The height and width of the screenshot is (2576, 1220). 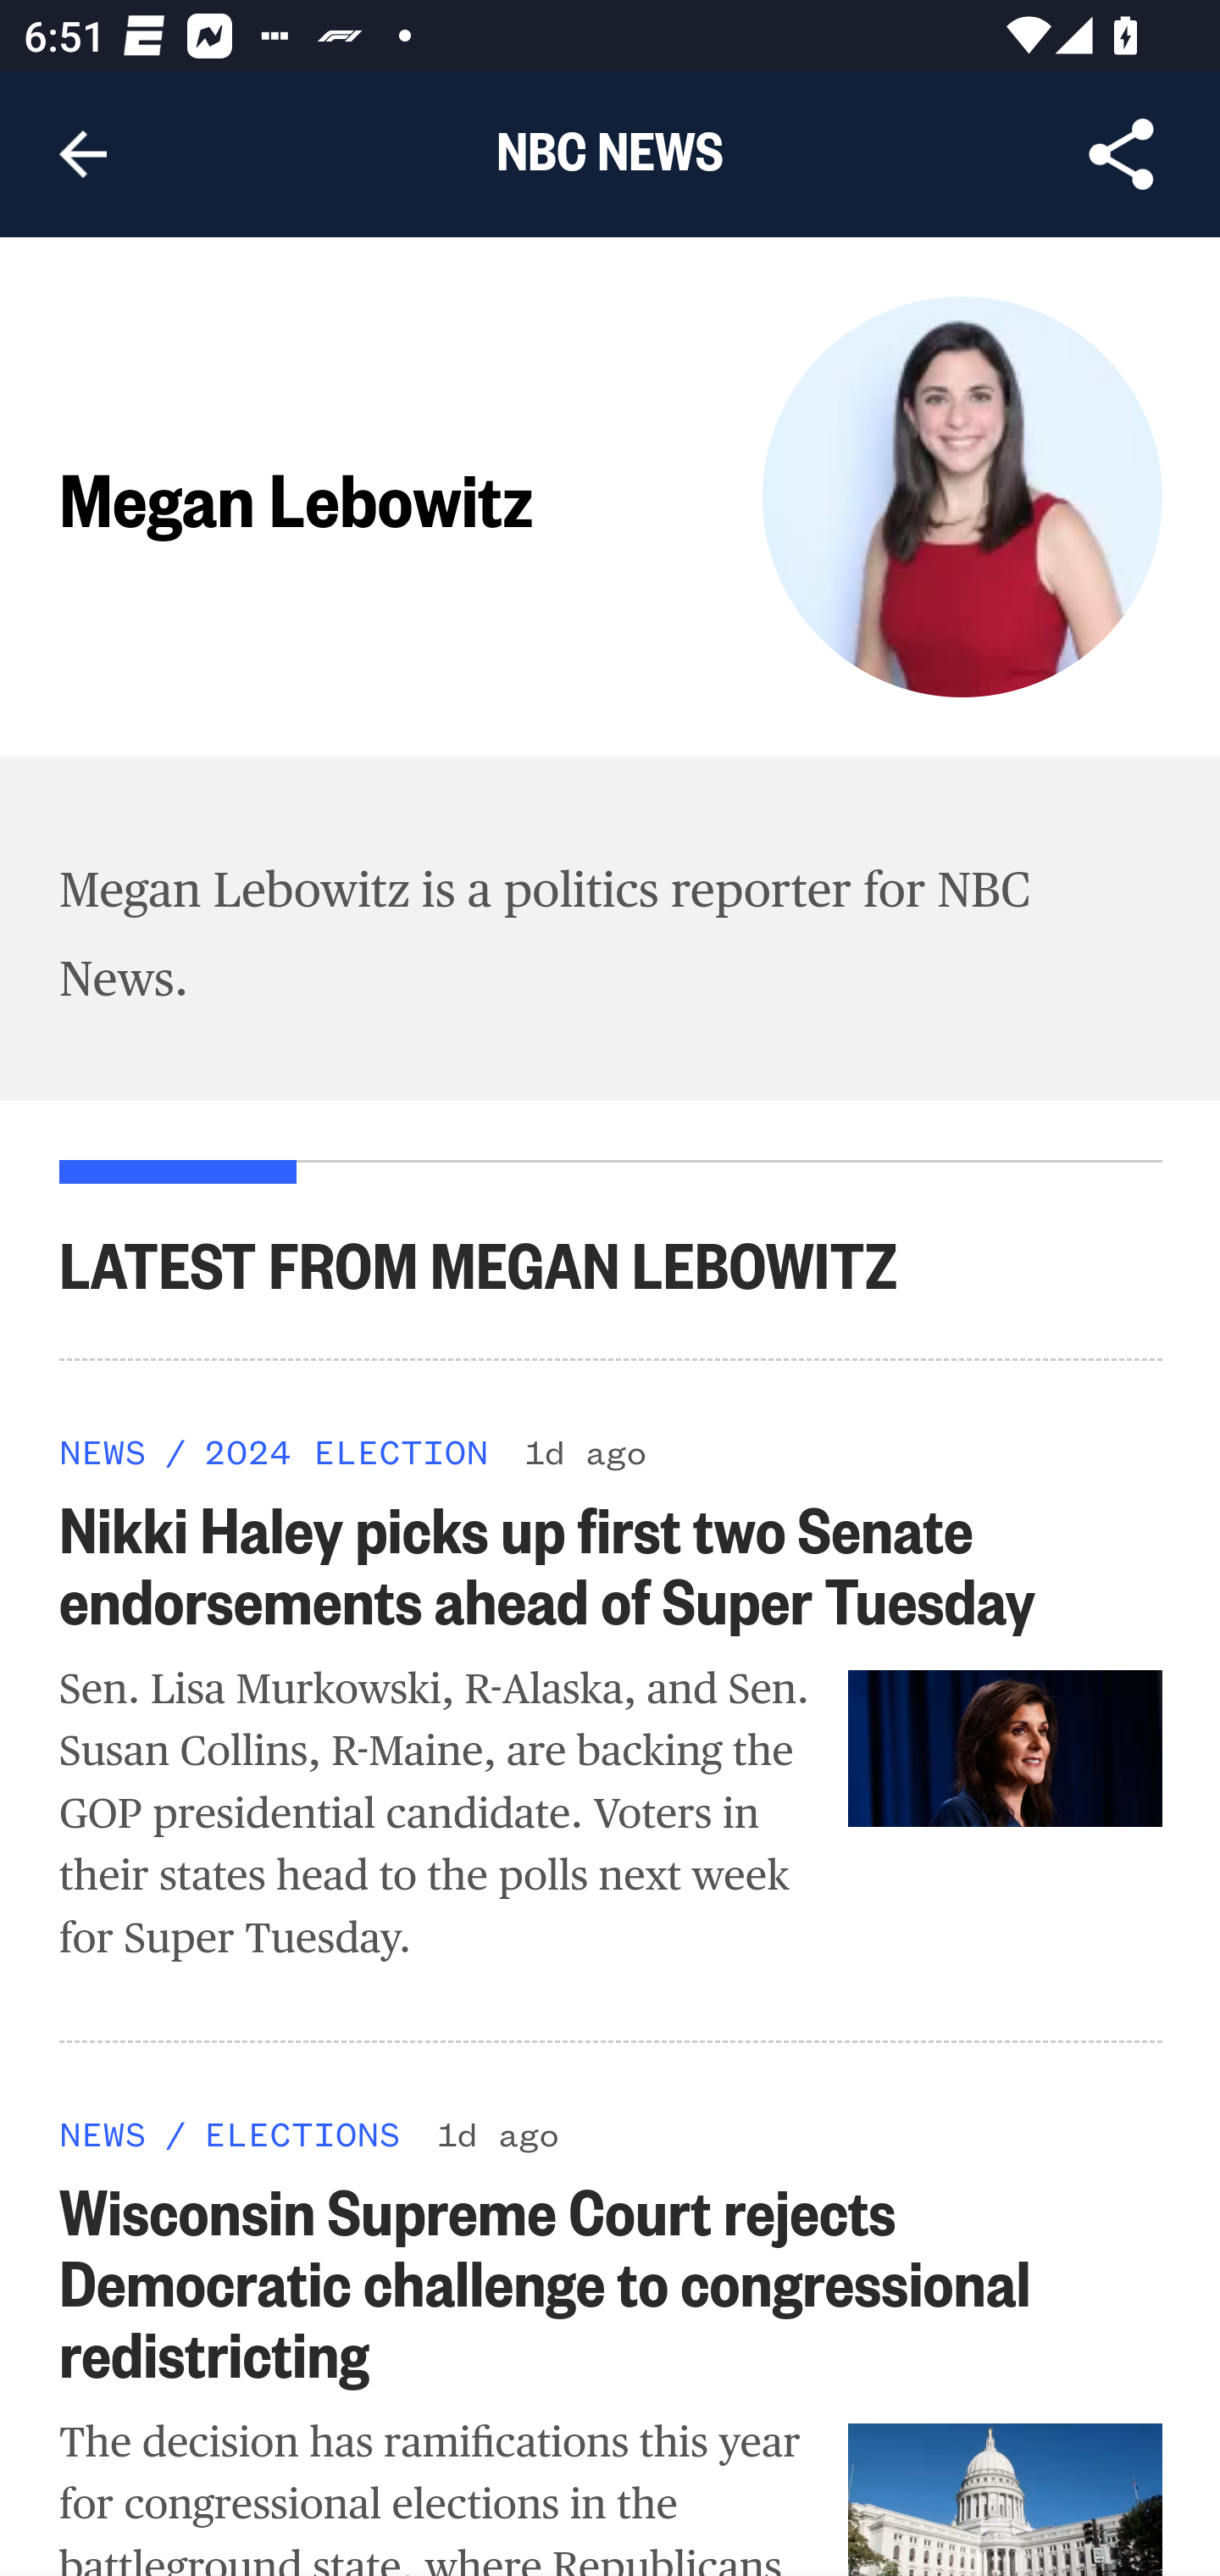 I want to click on Share Article, button, so click(x=1122, y=154).